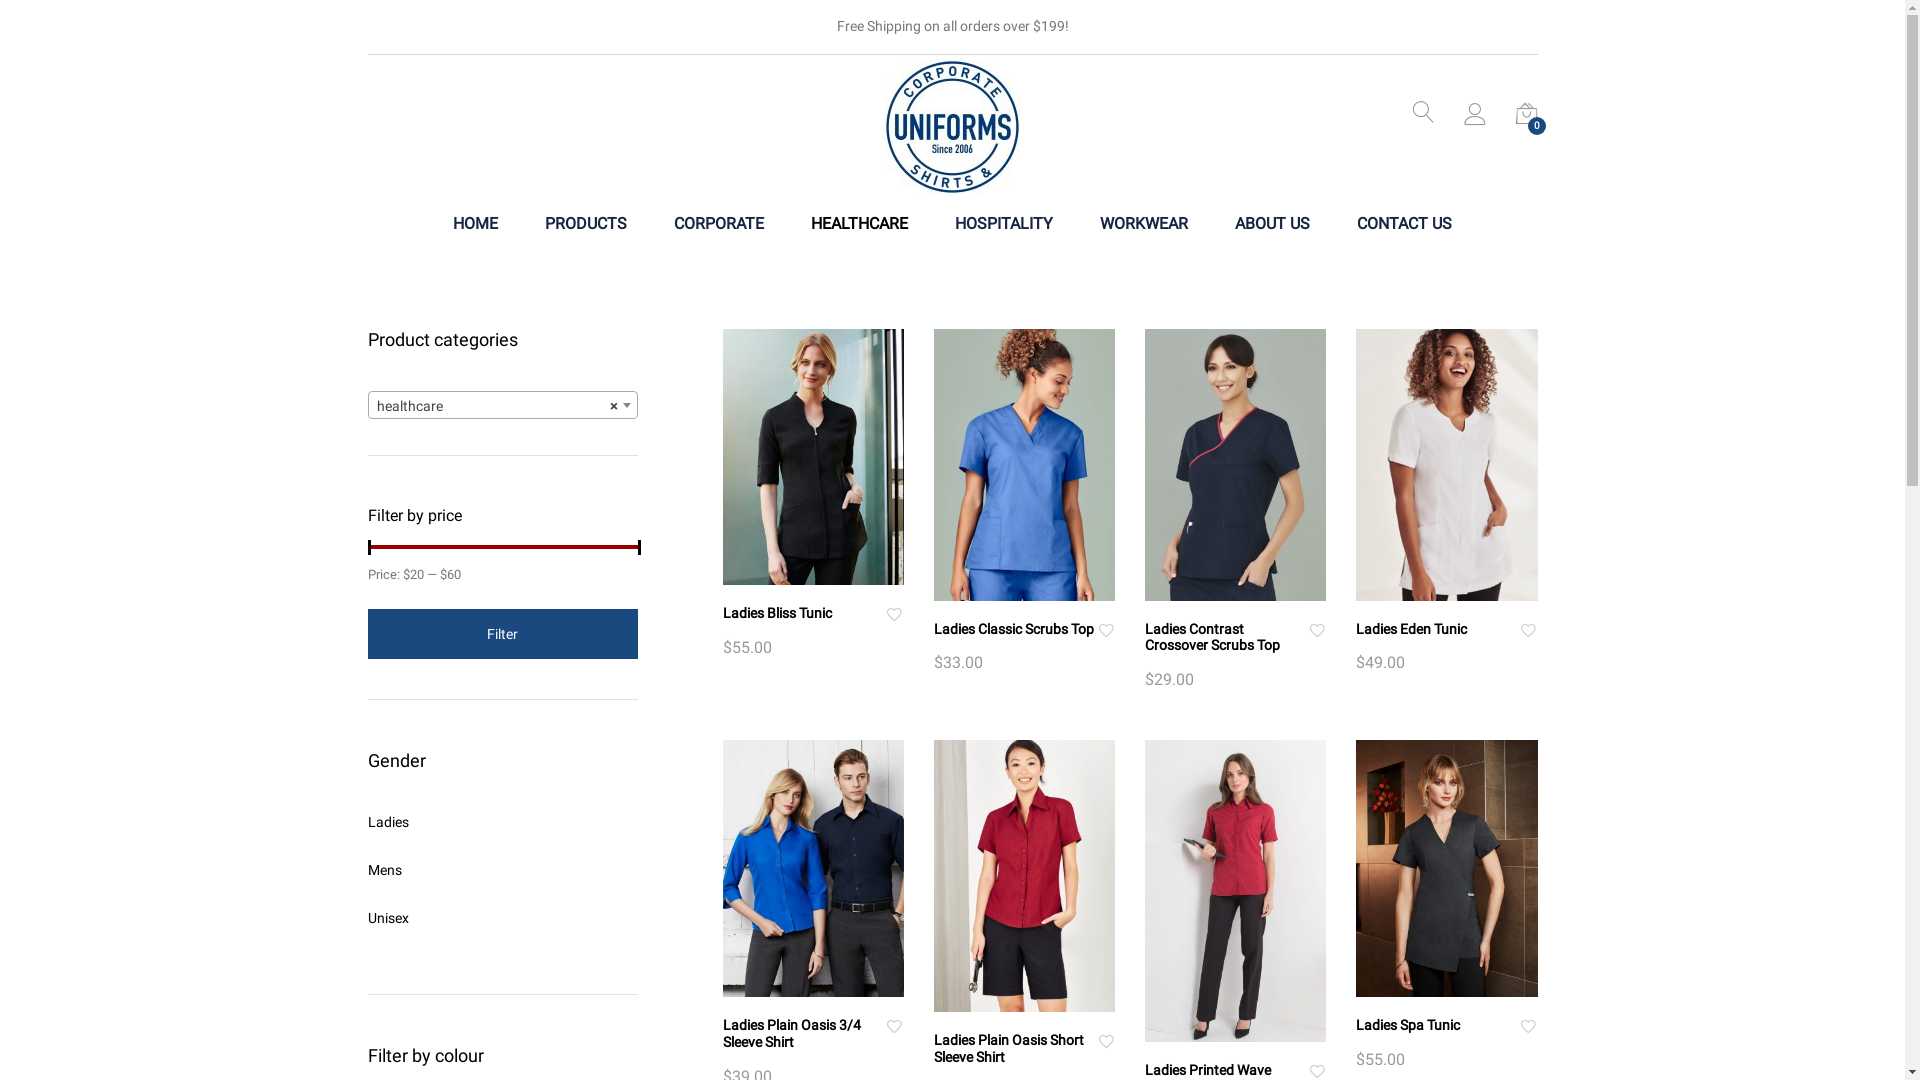 The image size is (1920, 1080). I want to click on Ladies Eden Tunic, so click(1412, 629).